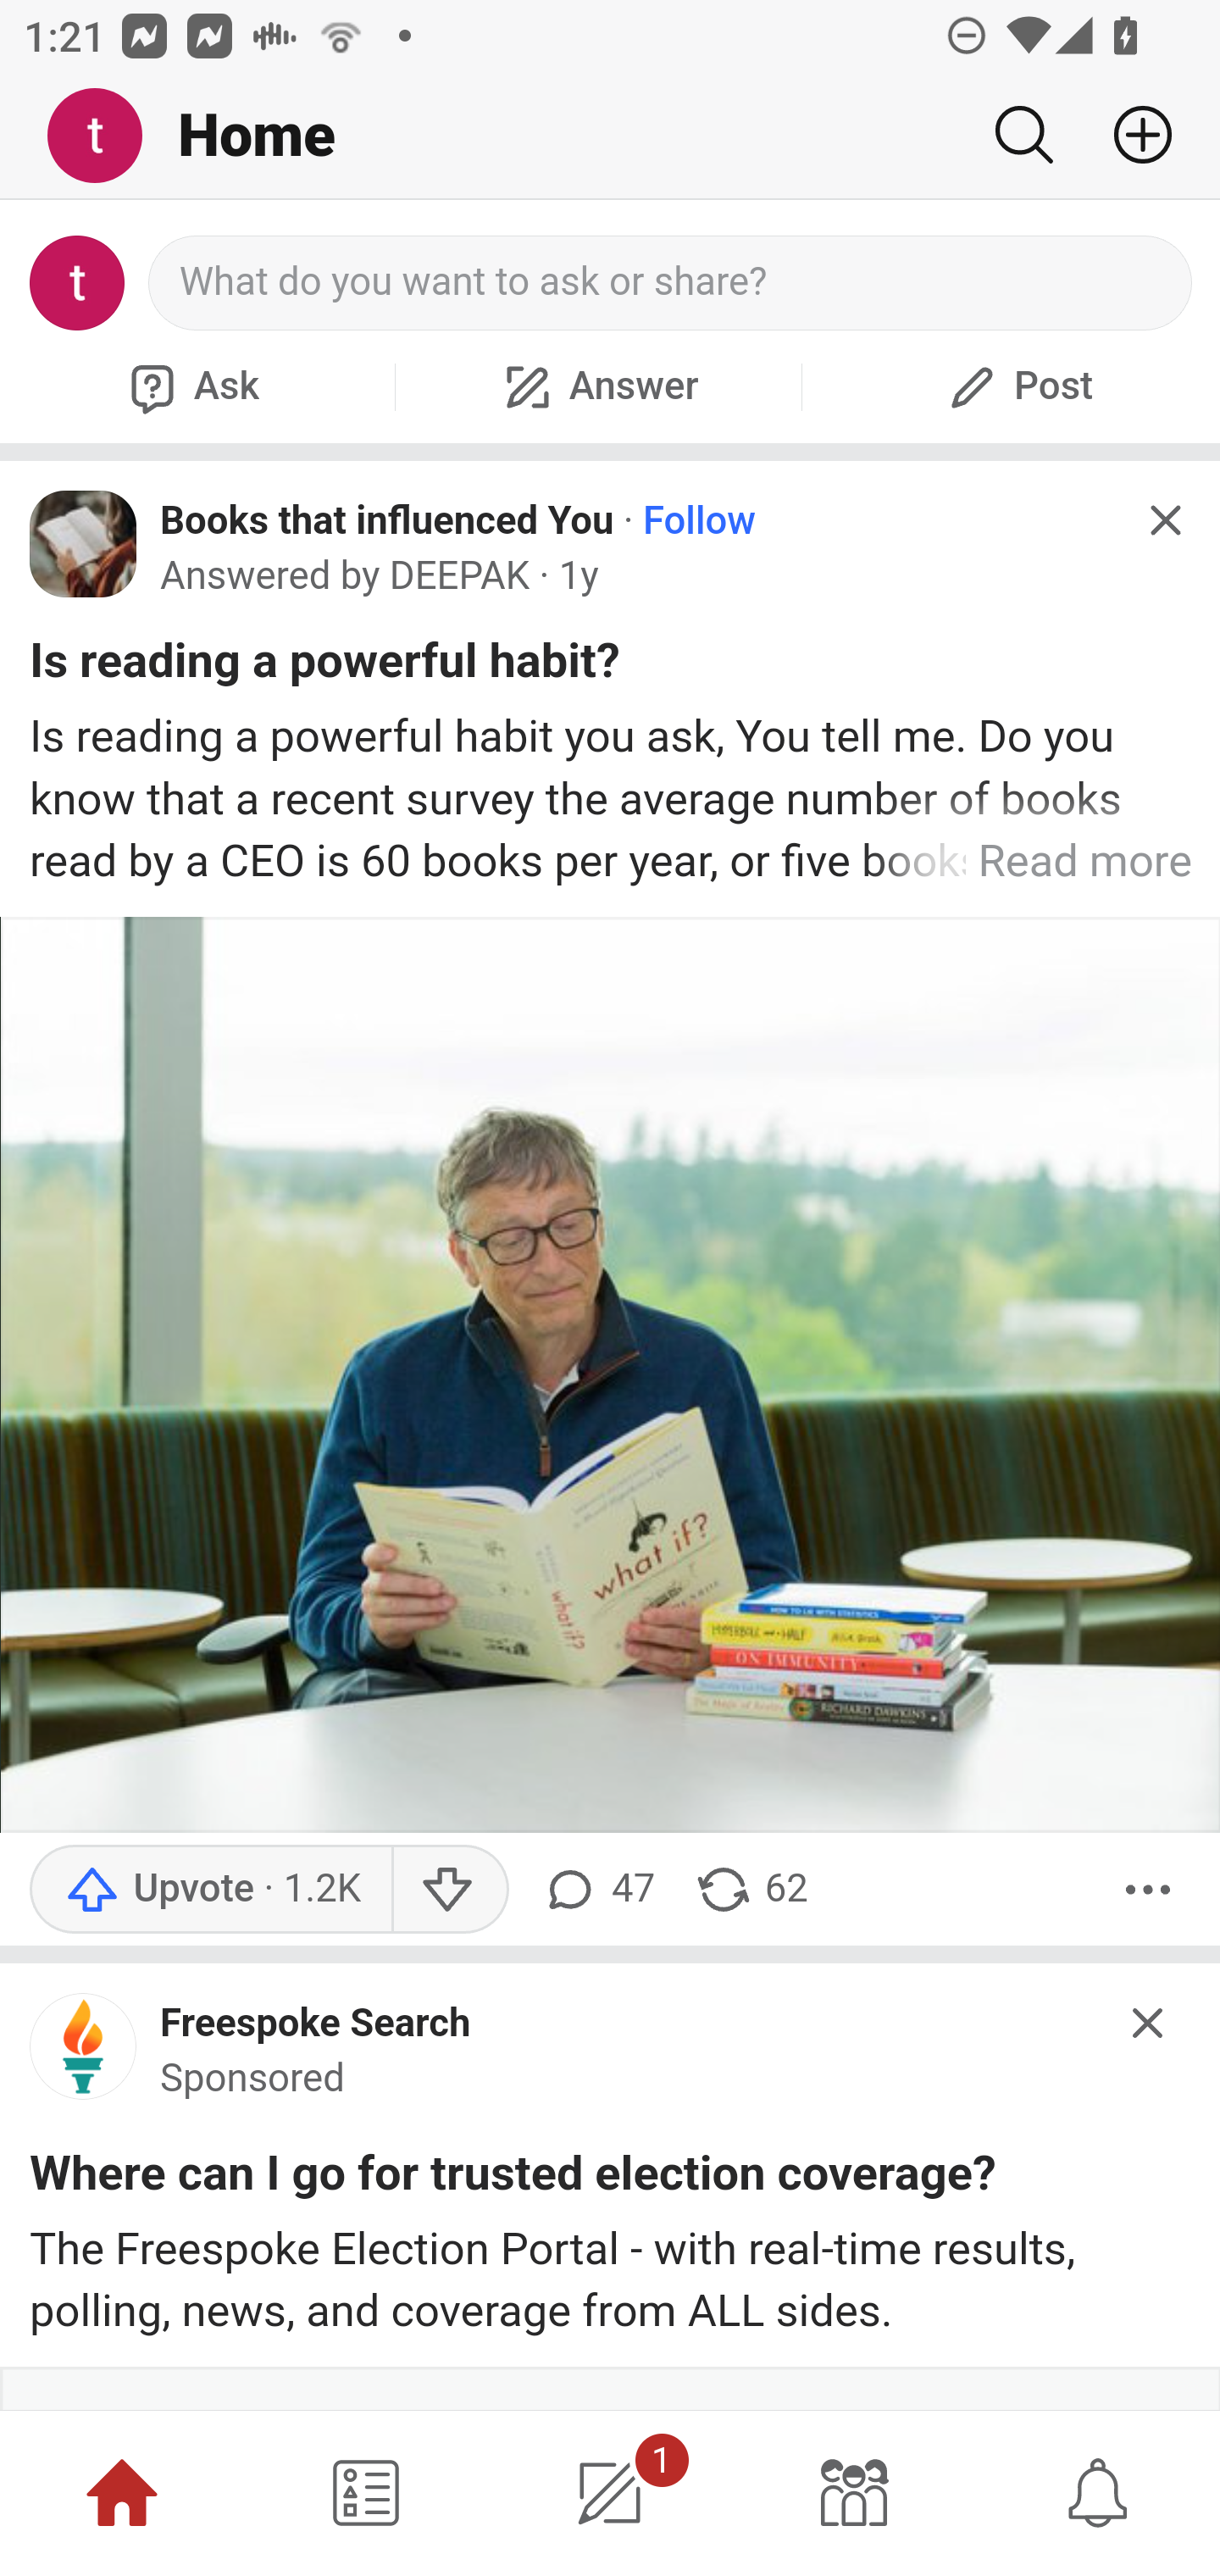 The height and width of the screenshot is (2576, 1220). Describe the element at coordinates (459, 576) in the screenshot. I see `DEEPAK` at that location.